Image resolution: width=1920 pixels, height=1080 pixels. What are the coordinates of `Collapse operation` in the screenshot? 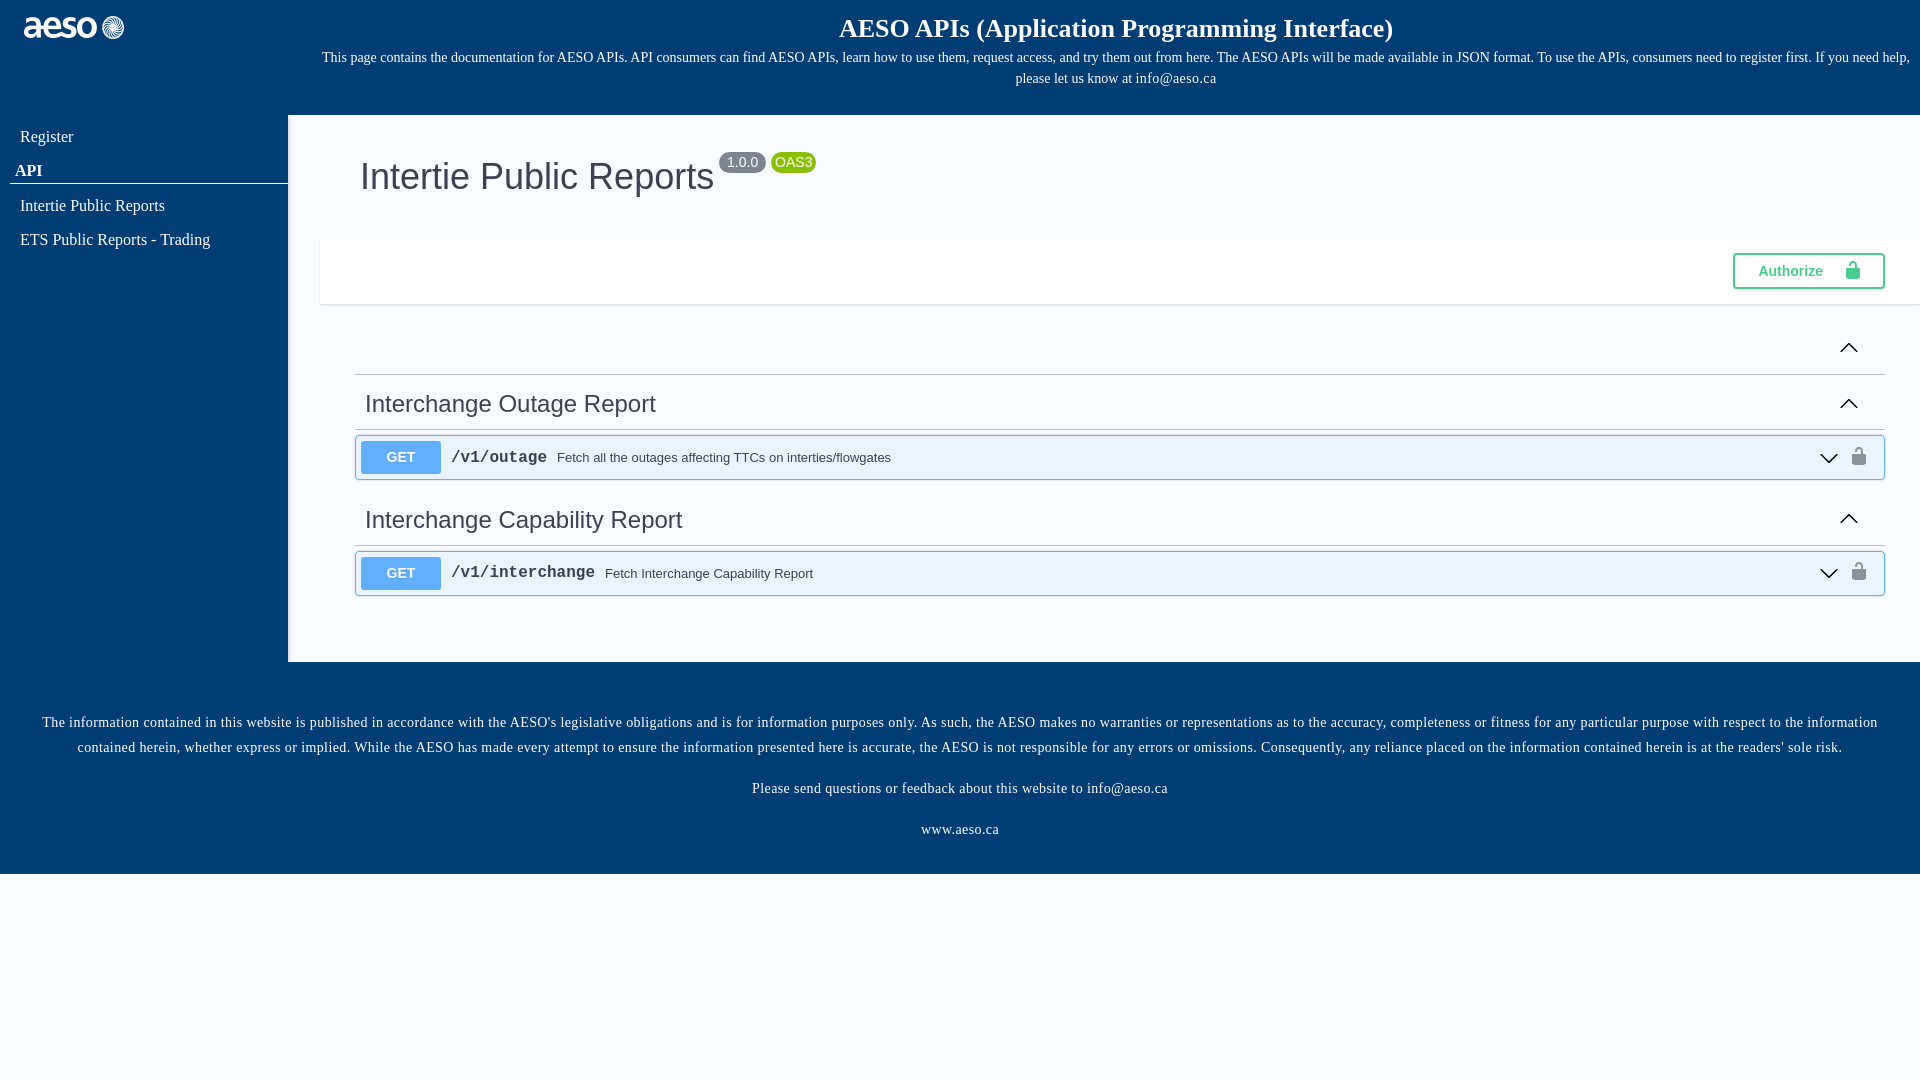 It's located at (1849, 520).